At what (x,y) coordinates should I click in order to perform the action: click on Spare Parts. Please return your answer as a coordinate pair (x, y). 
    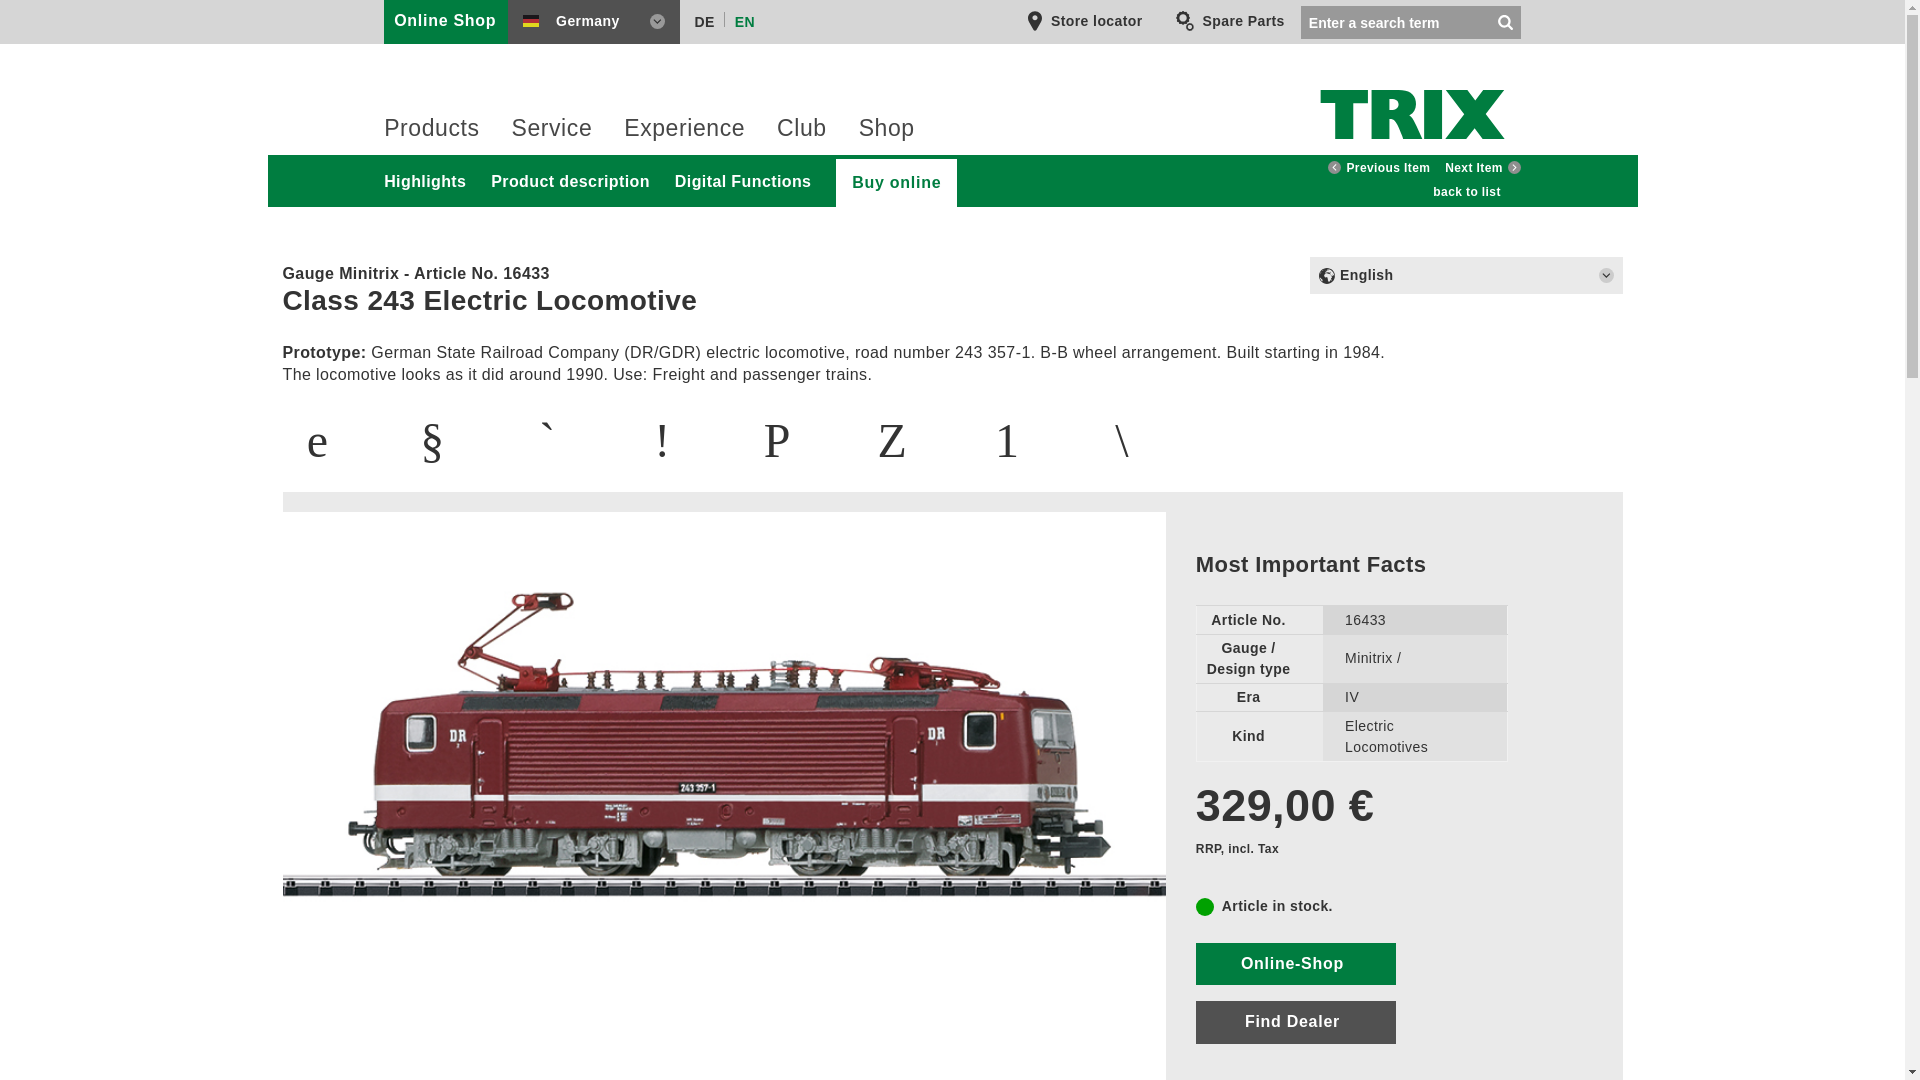
    Looking at the image, I should click on (1230, 21).